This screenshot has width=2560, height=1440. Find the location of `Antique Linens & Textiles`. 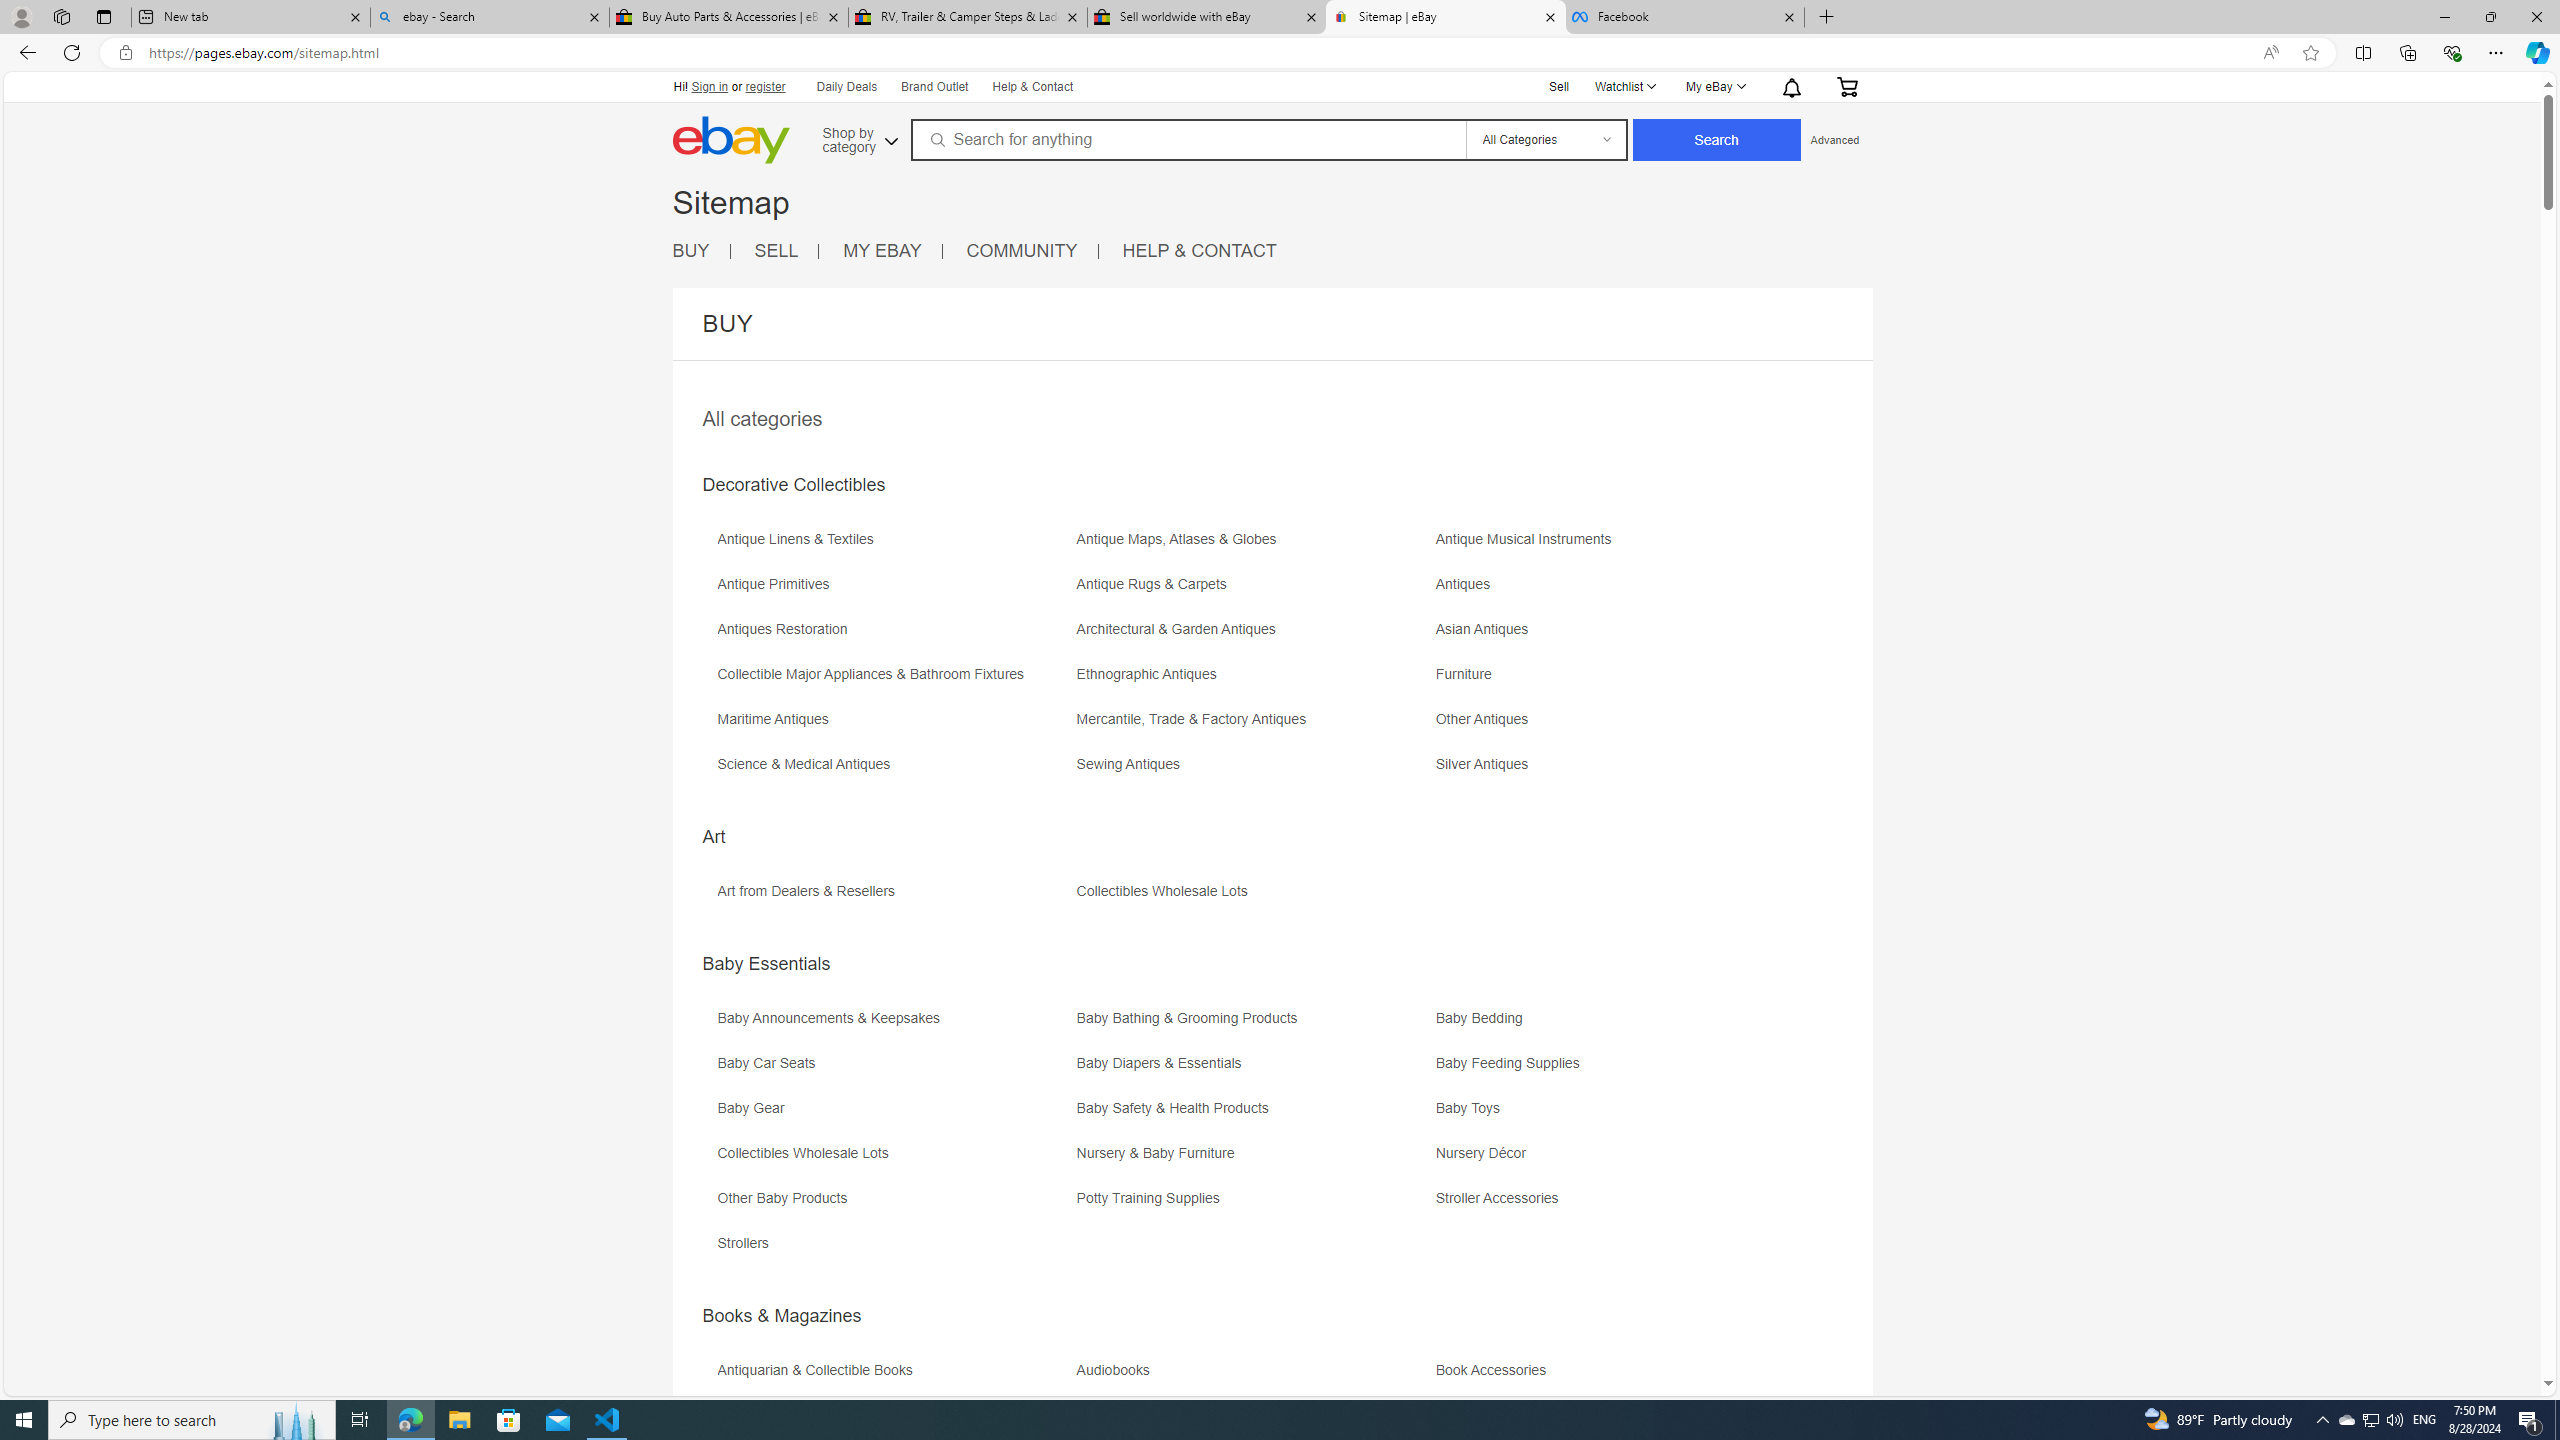

Antique Linens & Textiles is located at coordinates (894, 546).